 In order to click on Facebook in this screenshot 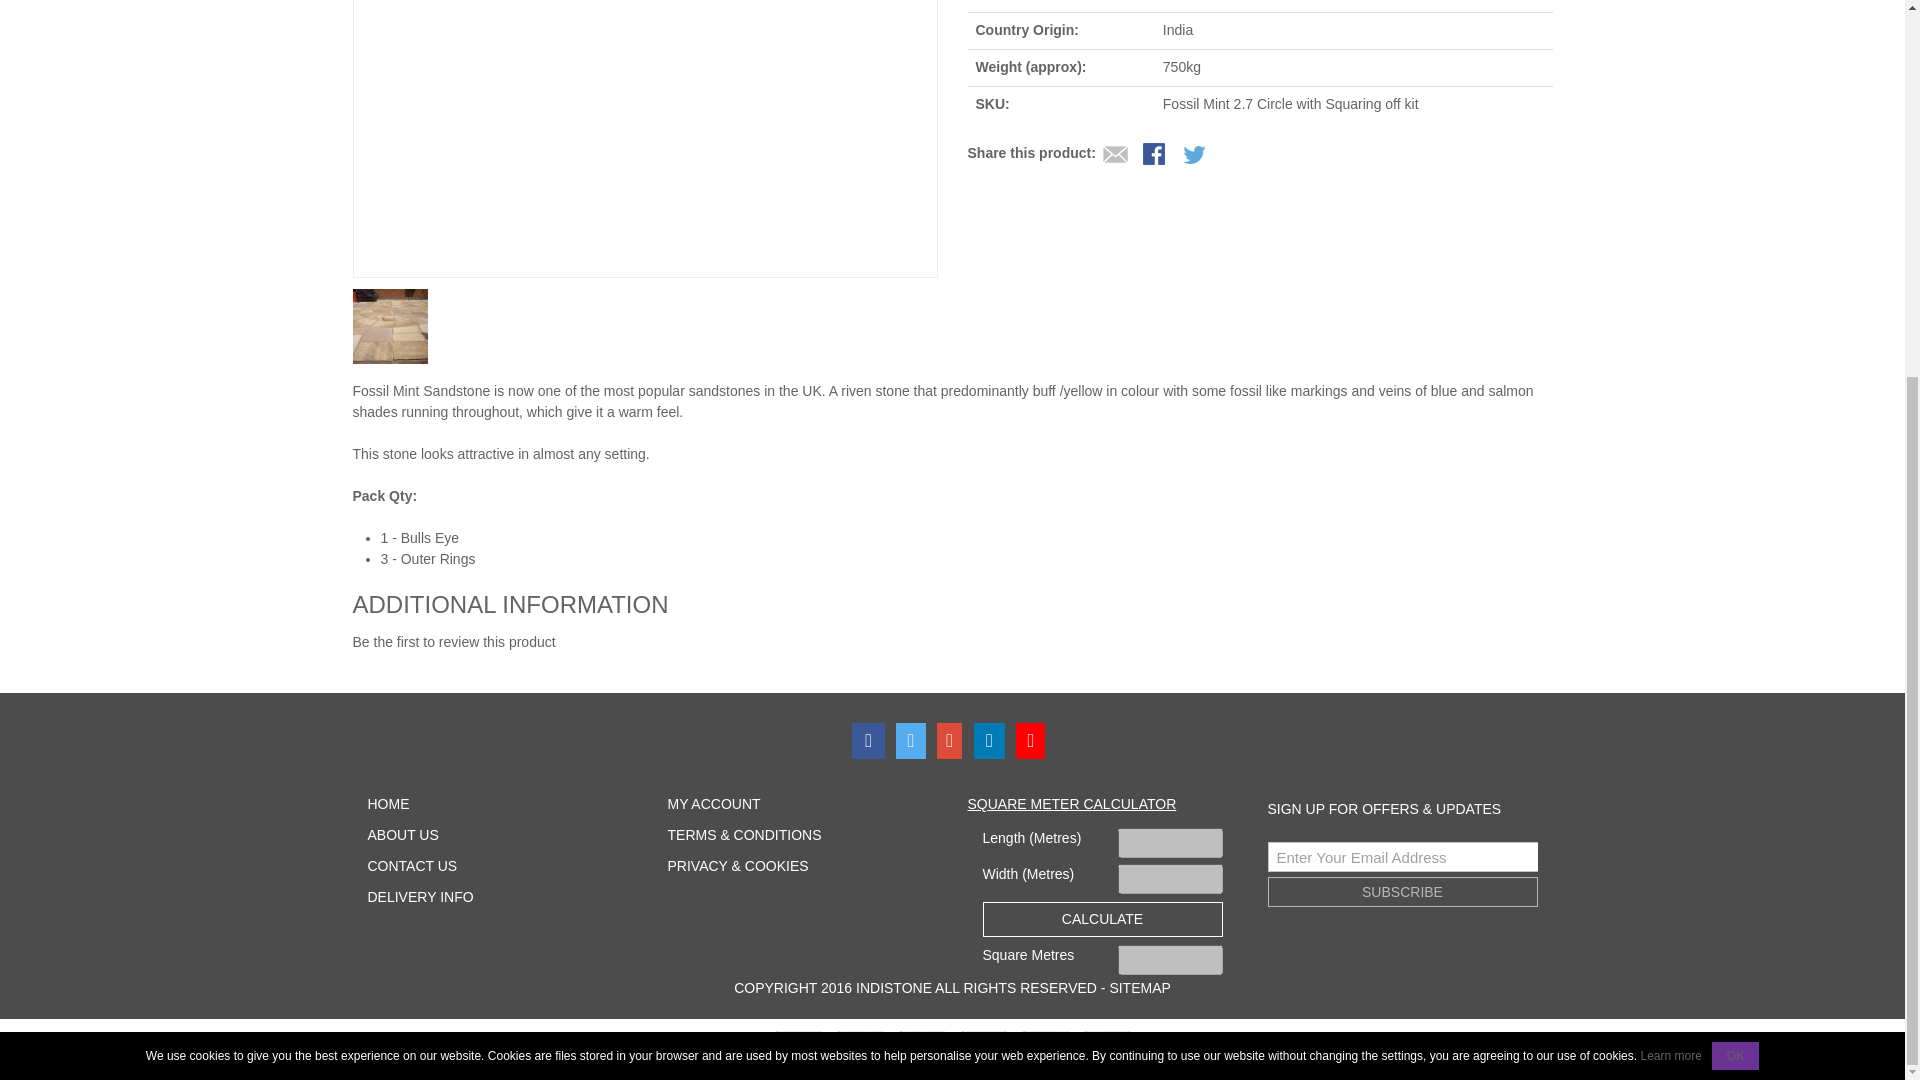, I will do `click(872, 740)`.